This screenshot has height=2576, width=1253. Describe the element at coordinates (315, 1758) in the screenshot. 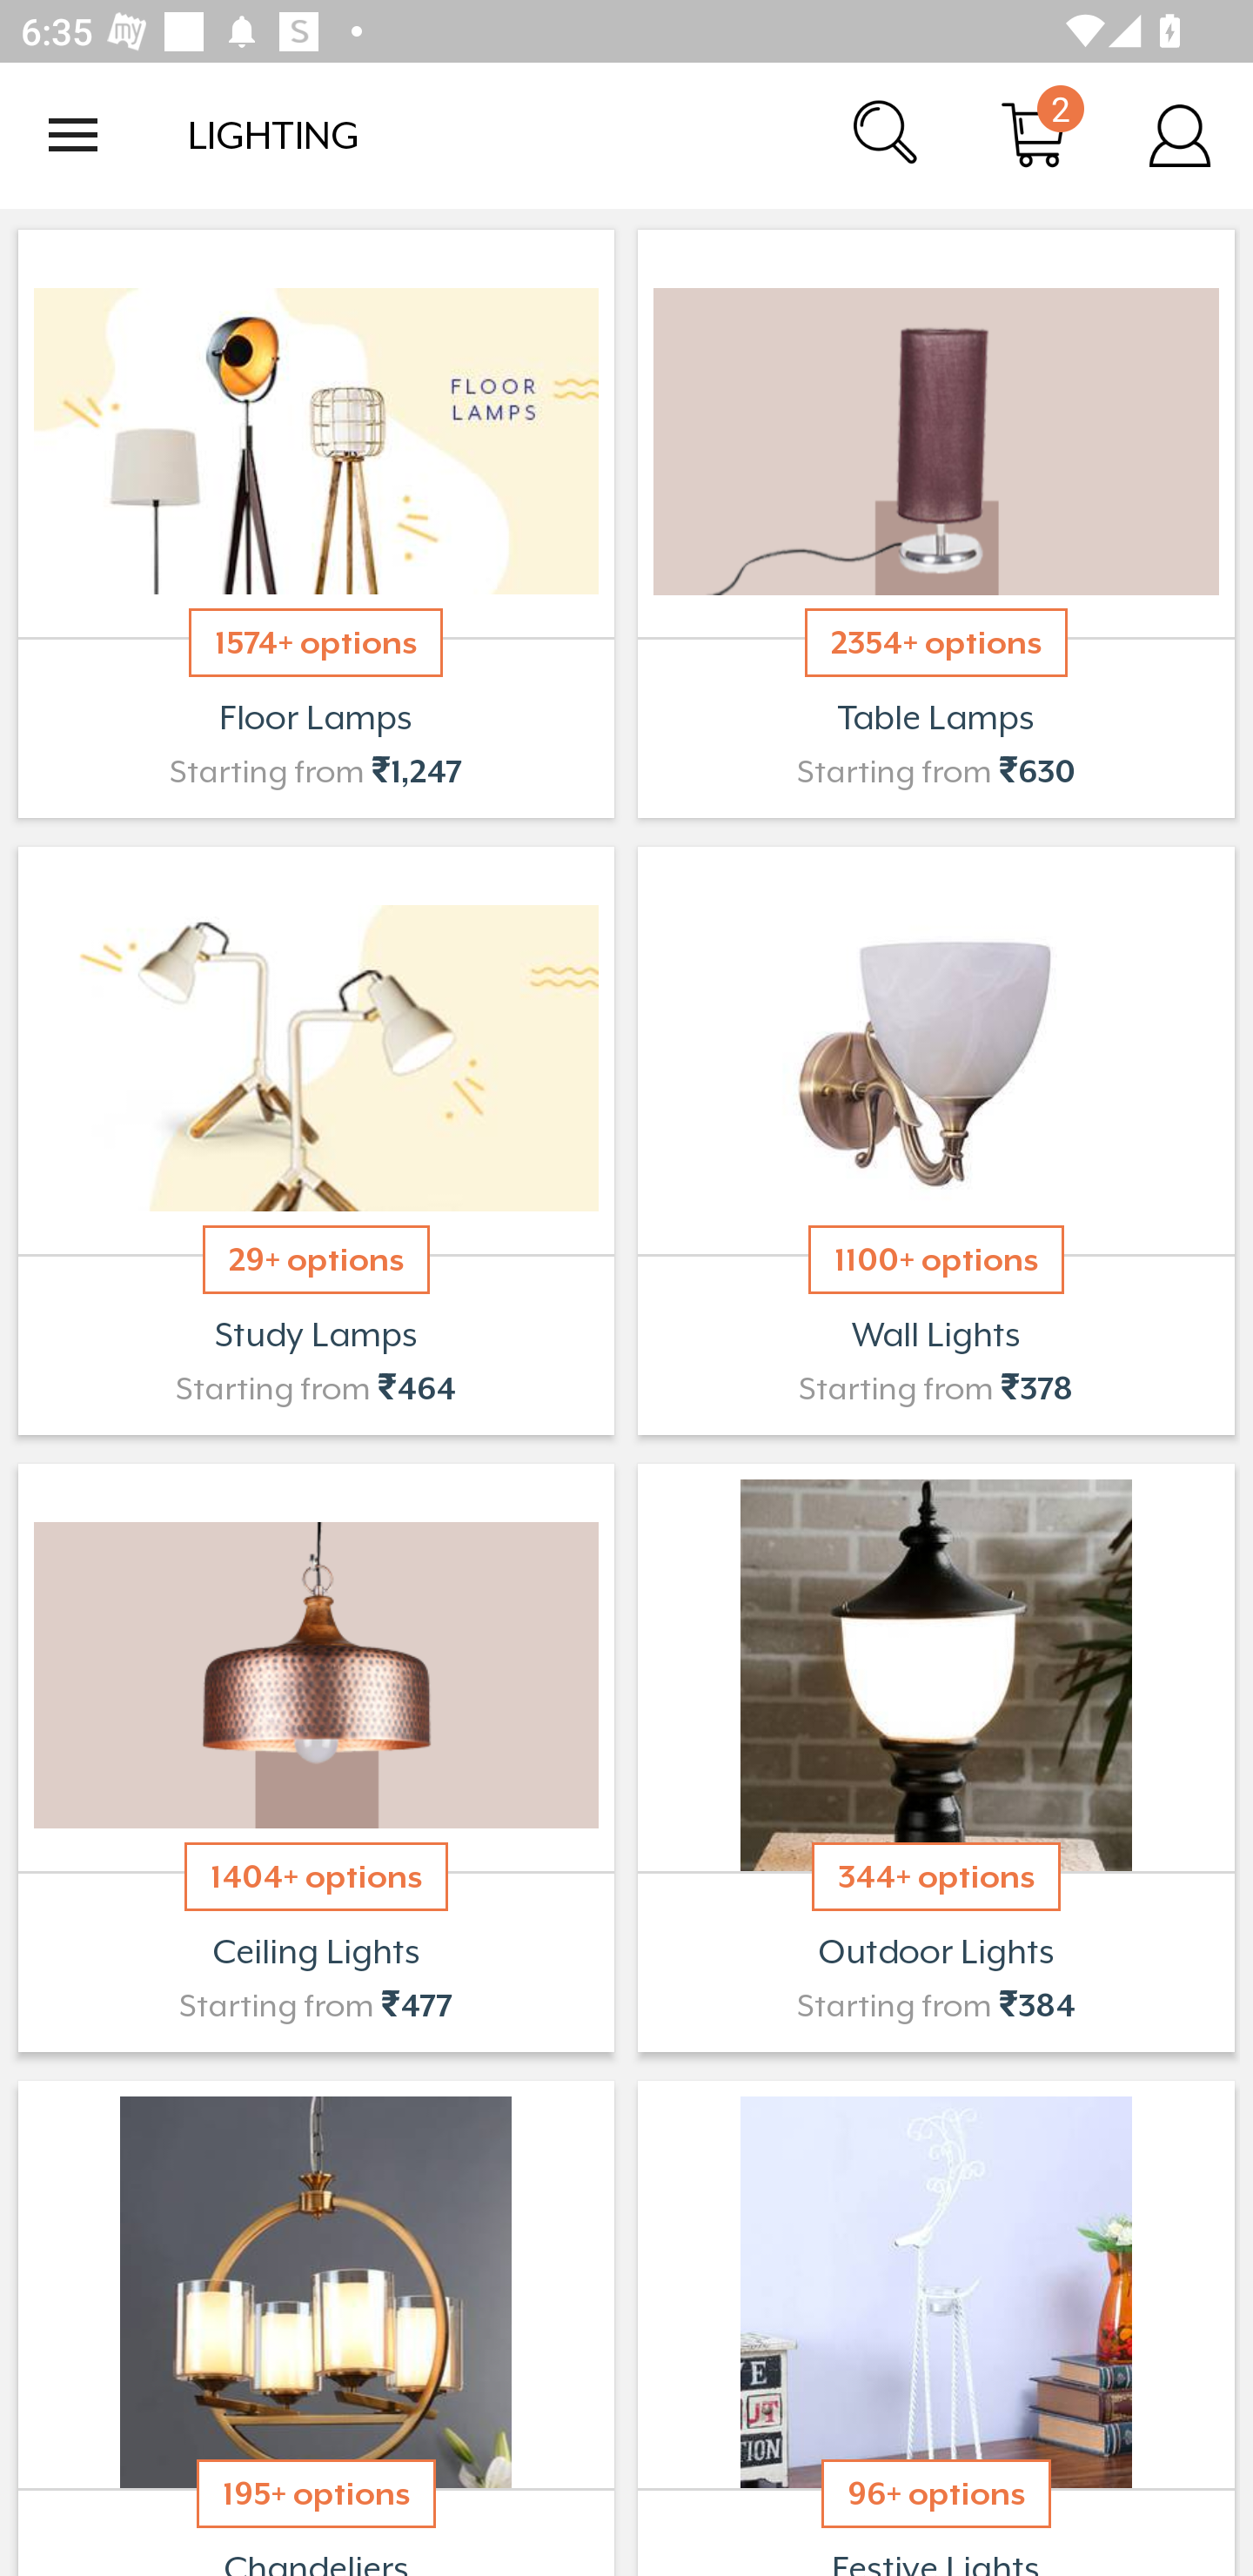

I see `1404+ options Ceiling Lights Starting from  ₹477` at that location.